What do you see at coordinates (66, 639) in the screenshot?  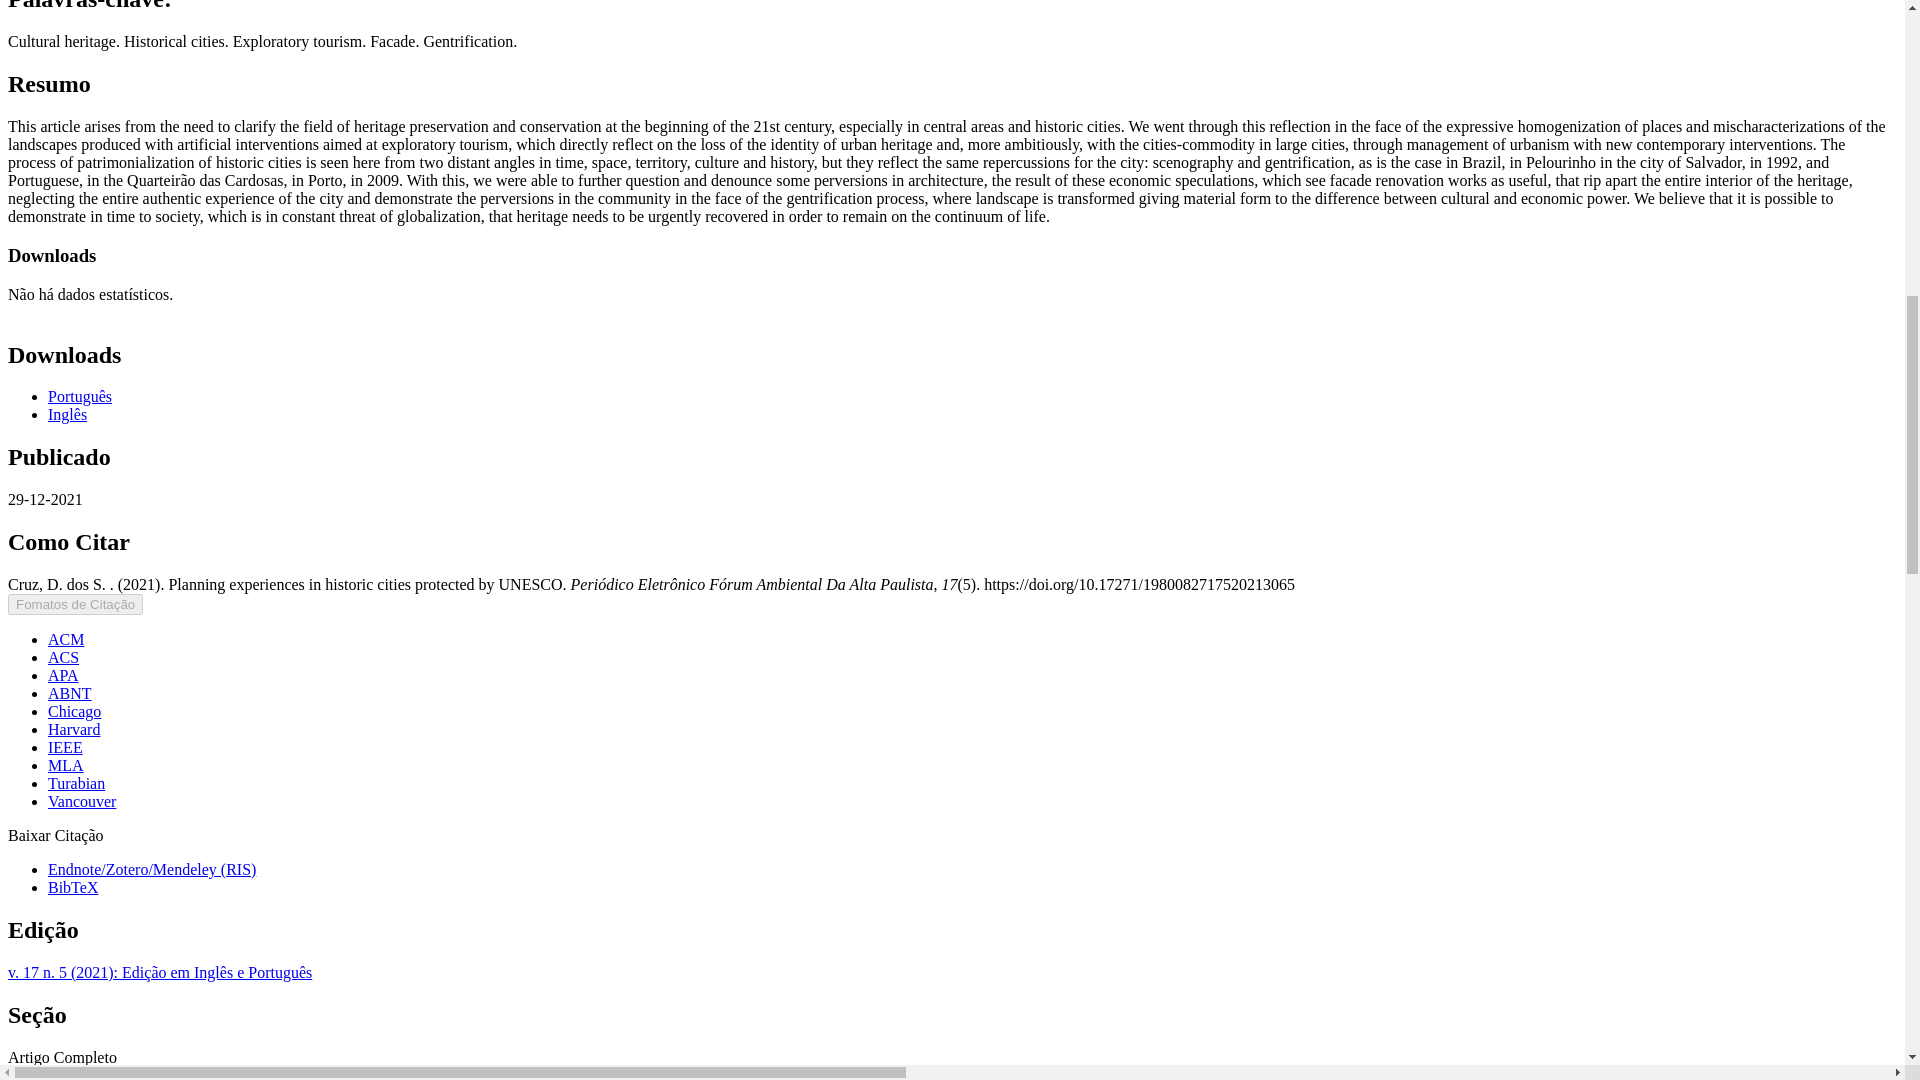 I see `ACM` at bounding box center [66, 639].